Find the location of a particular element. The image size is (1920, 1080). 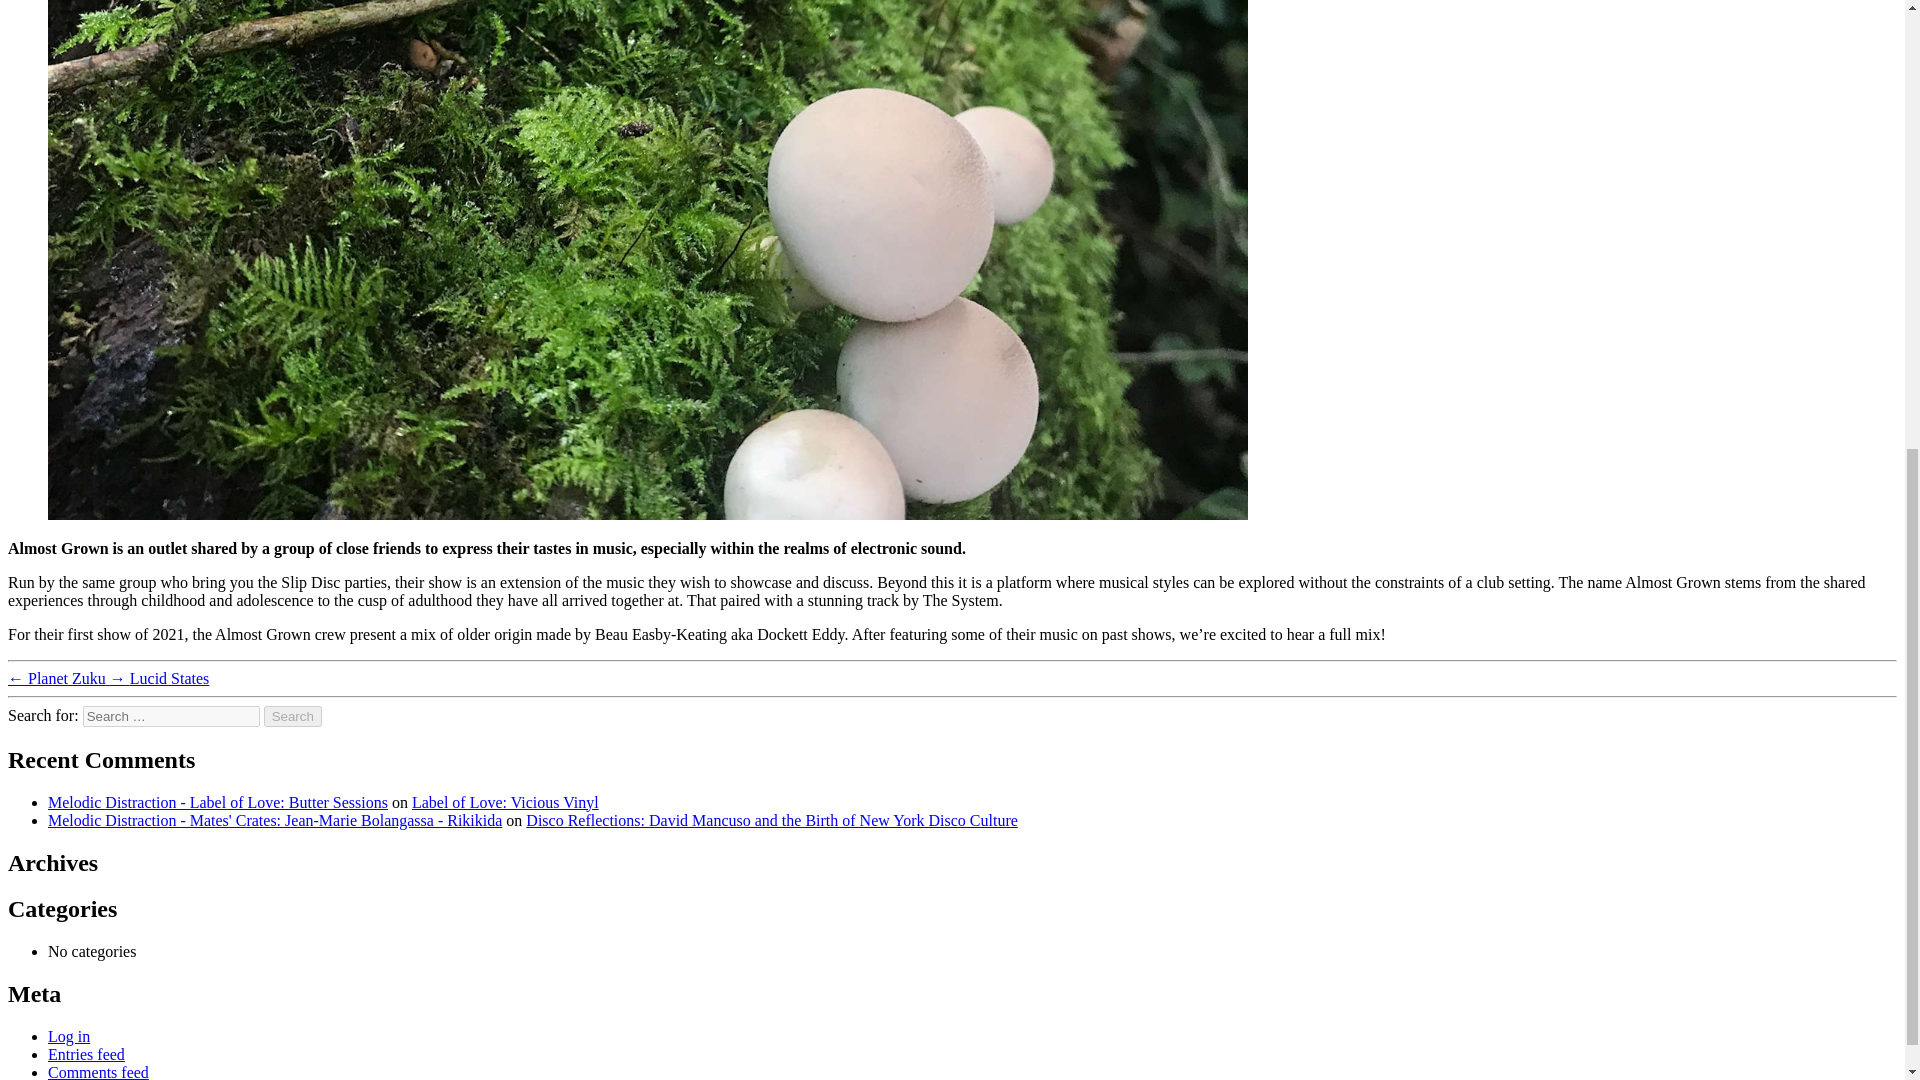

Log in is located at coordinates (69, 1036).